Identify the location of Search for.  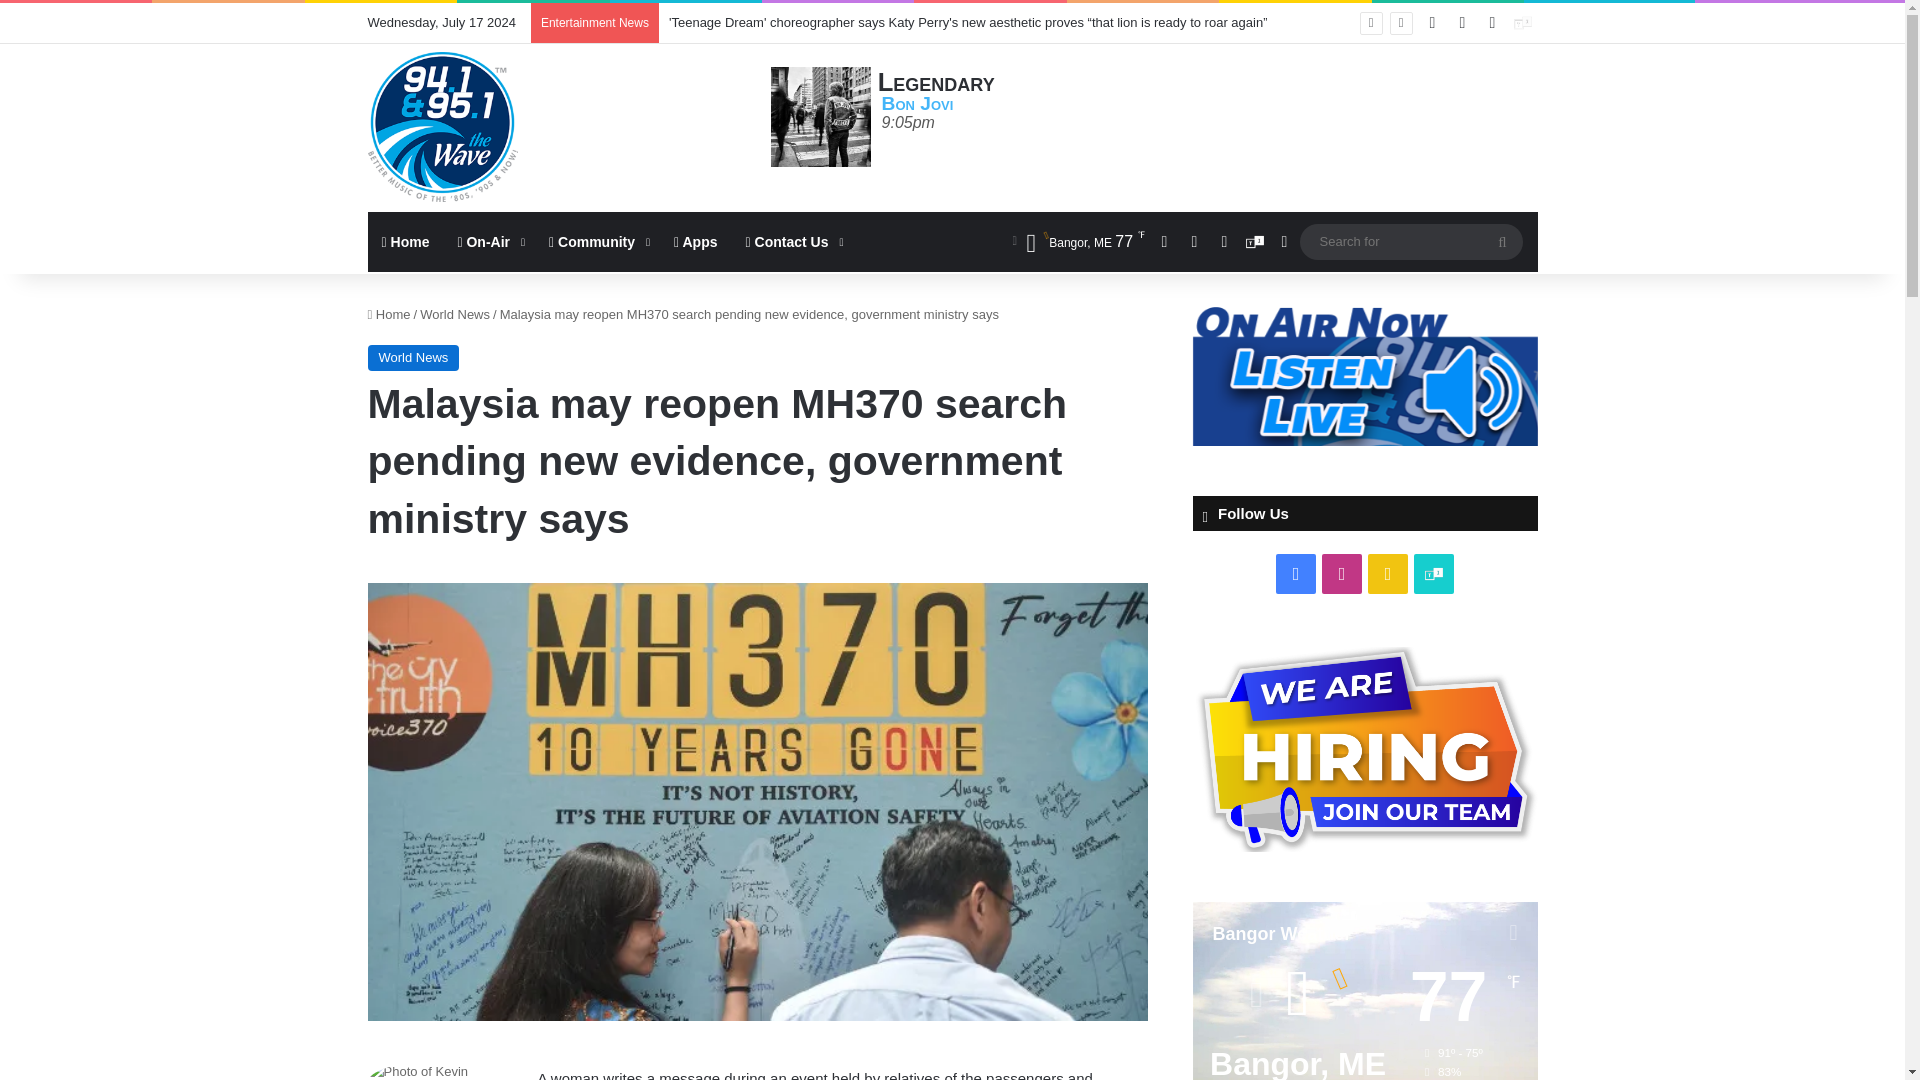
(1502, 242).